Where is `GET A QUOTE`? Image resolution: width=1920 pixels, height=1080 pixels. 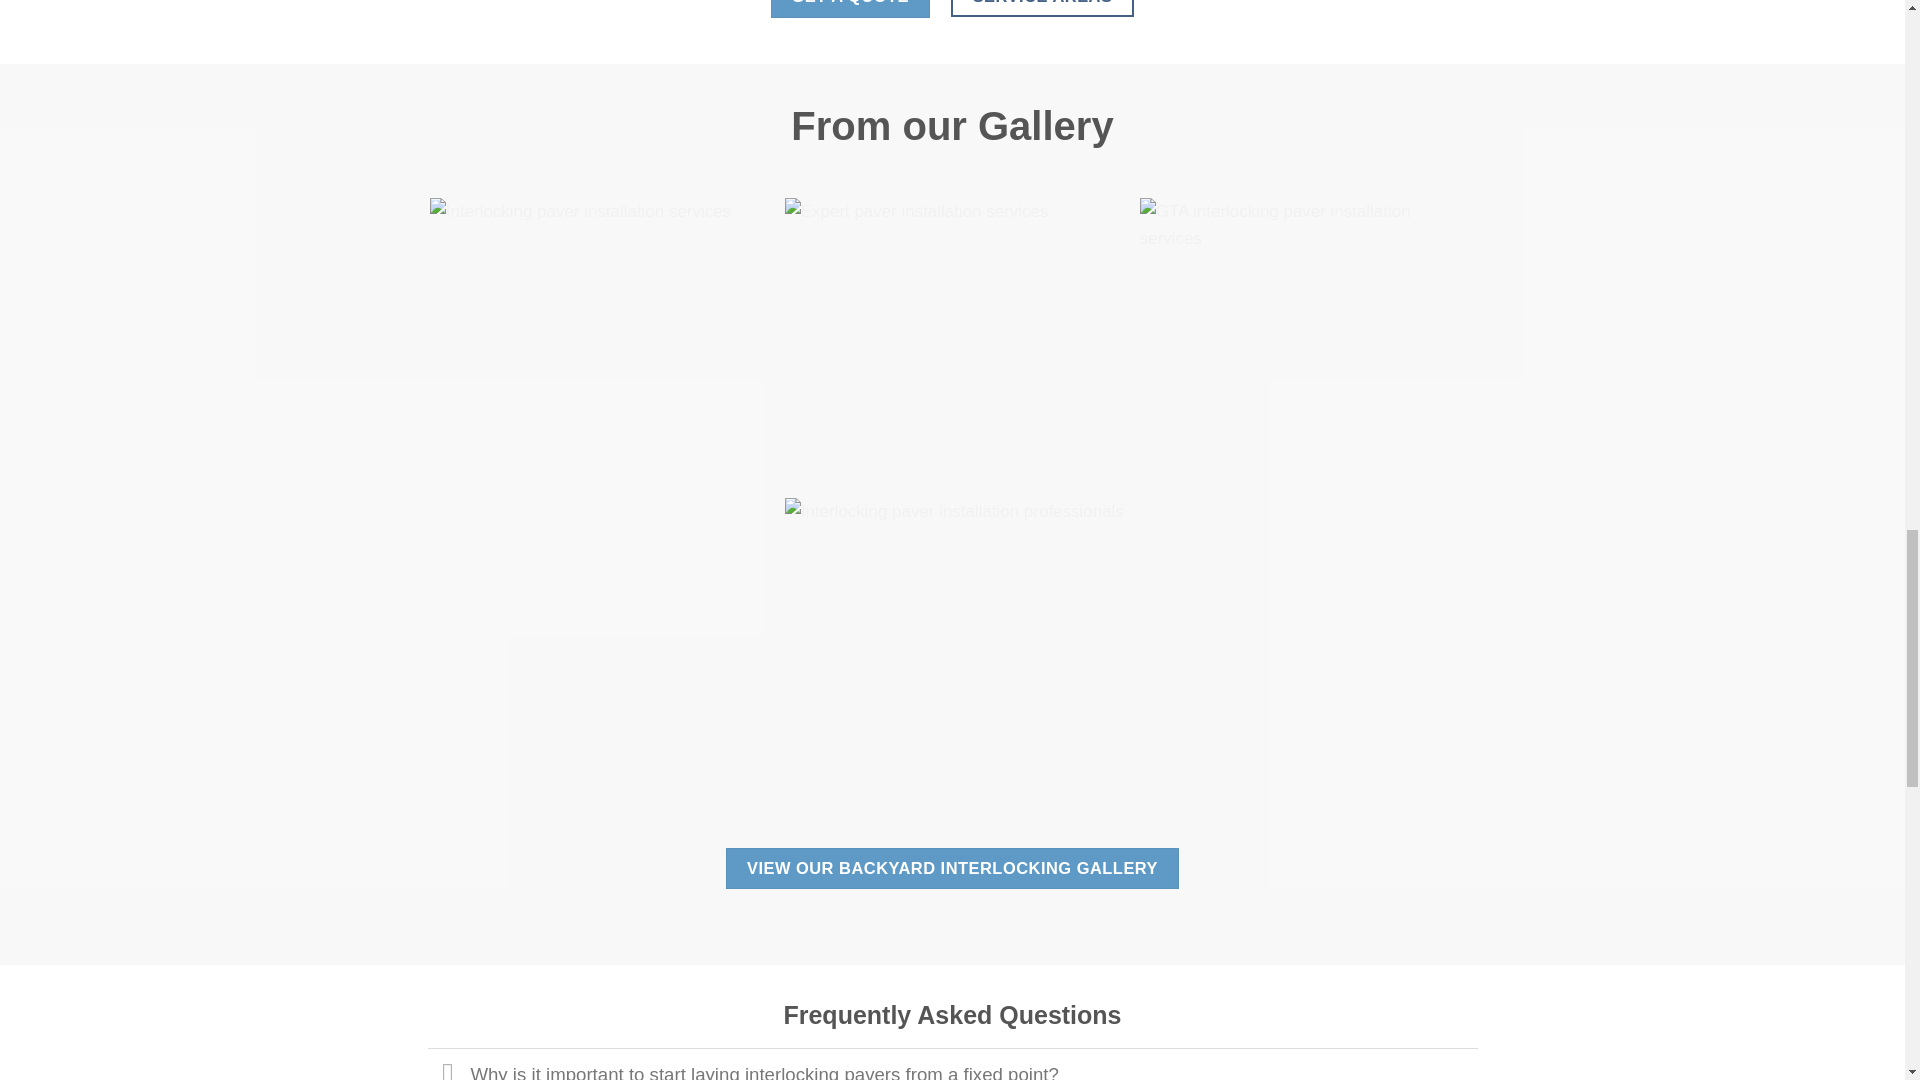
GET A QUOTE is located at coordinates (850, 8).